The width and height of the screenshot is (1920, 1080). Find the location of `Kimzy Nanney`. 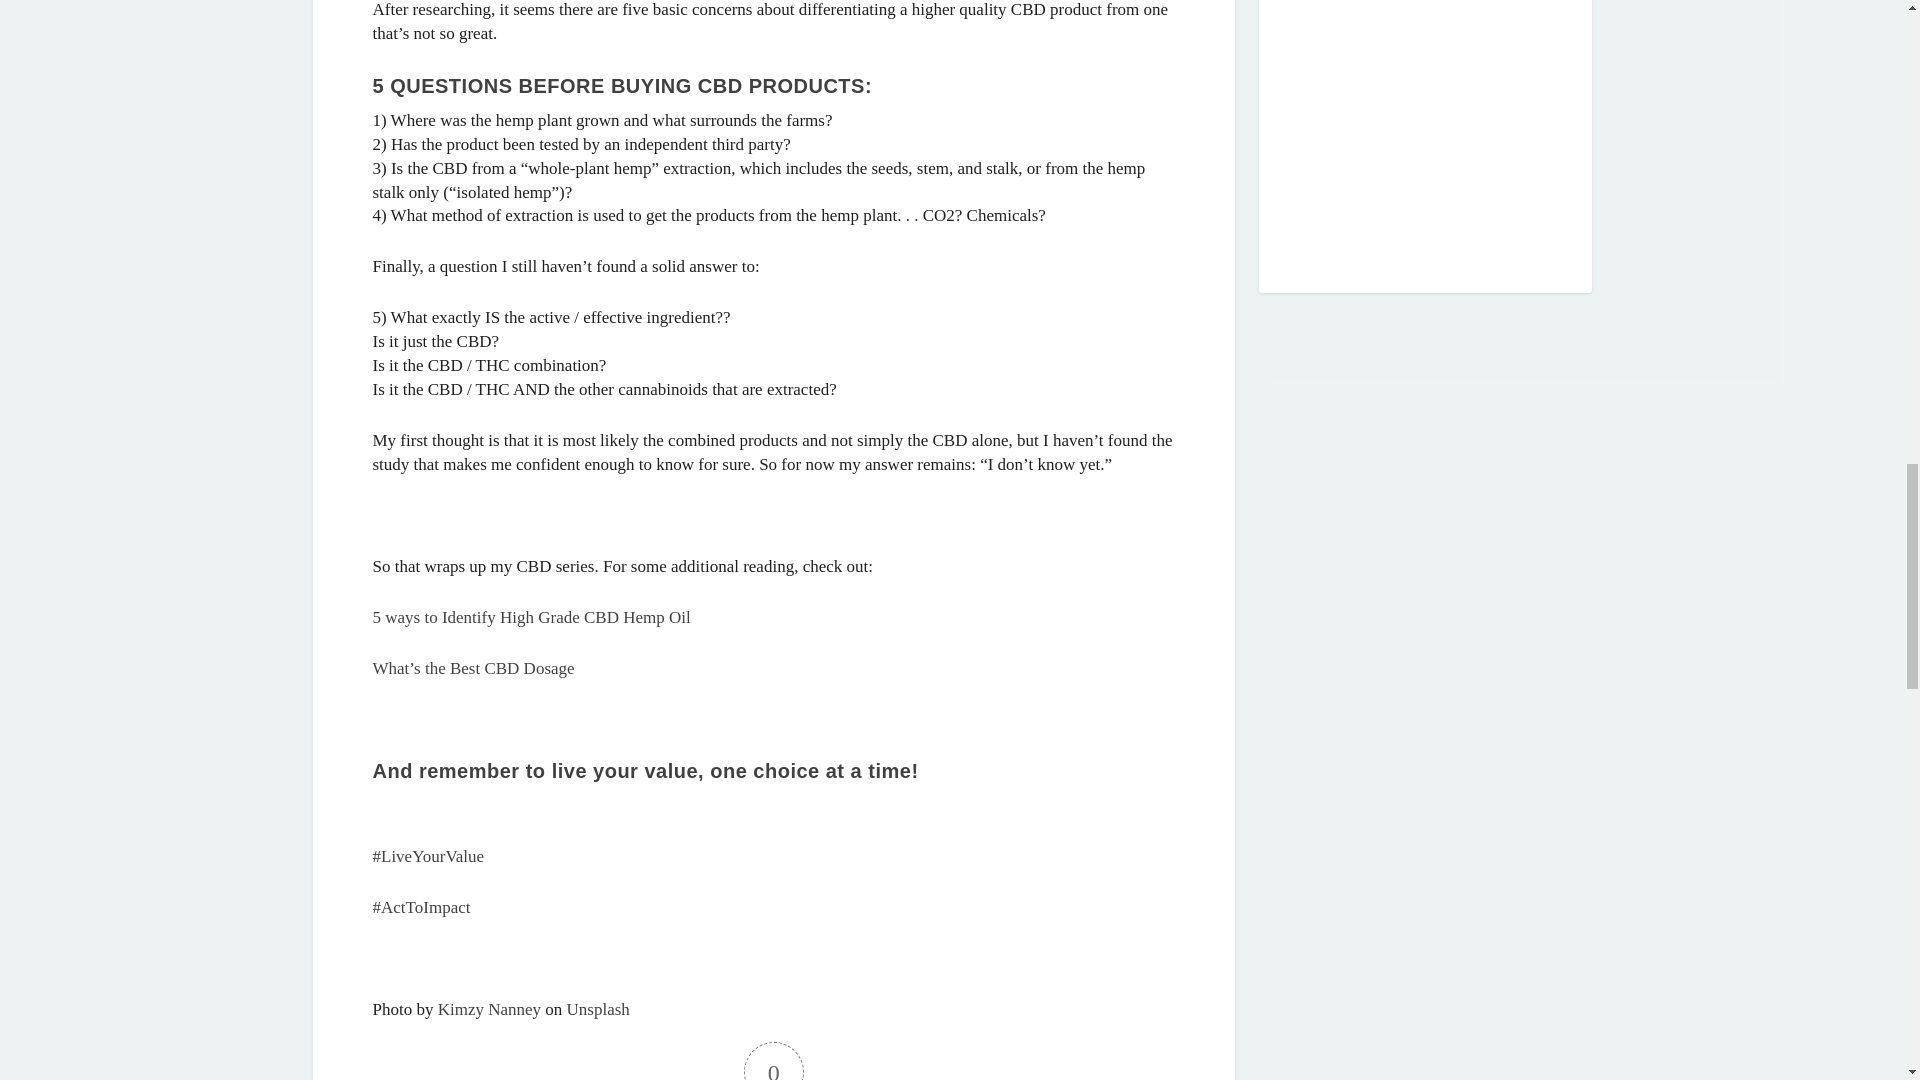

Kimzy Nanney is located at coordinates (489, 1010).